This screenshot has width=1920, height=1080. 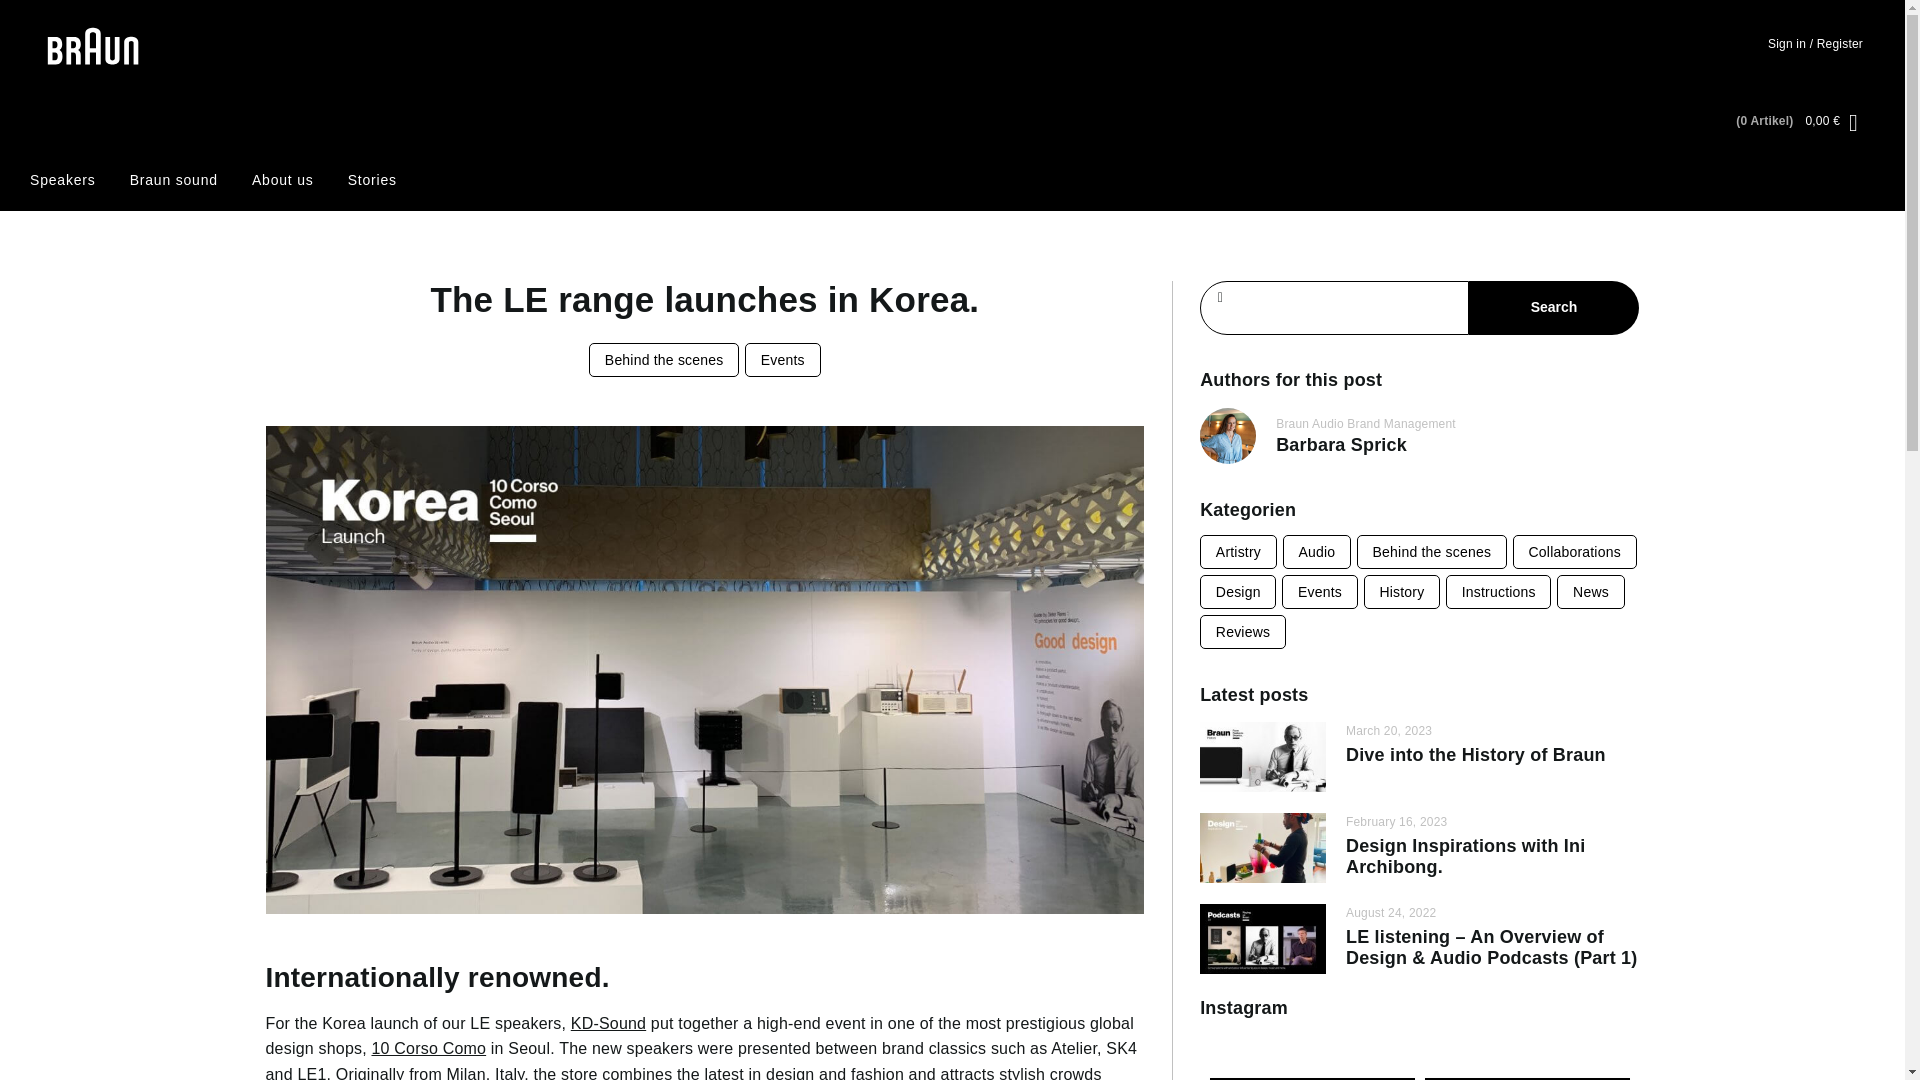 What do you see at coordinates (608, 1024) in the screenshot?
I see `KD-Sound` at bounding box center [608, 1024].